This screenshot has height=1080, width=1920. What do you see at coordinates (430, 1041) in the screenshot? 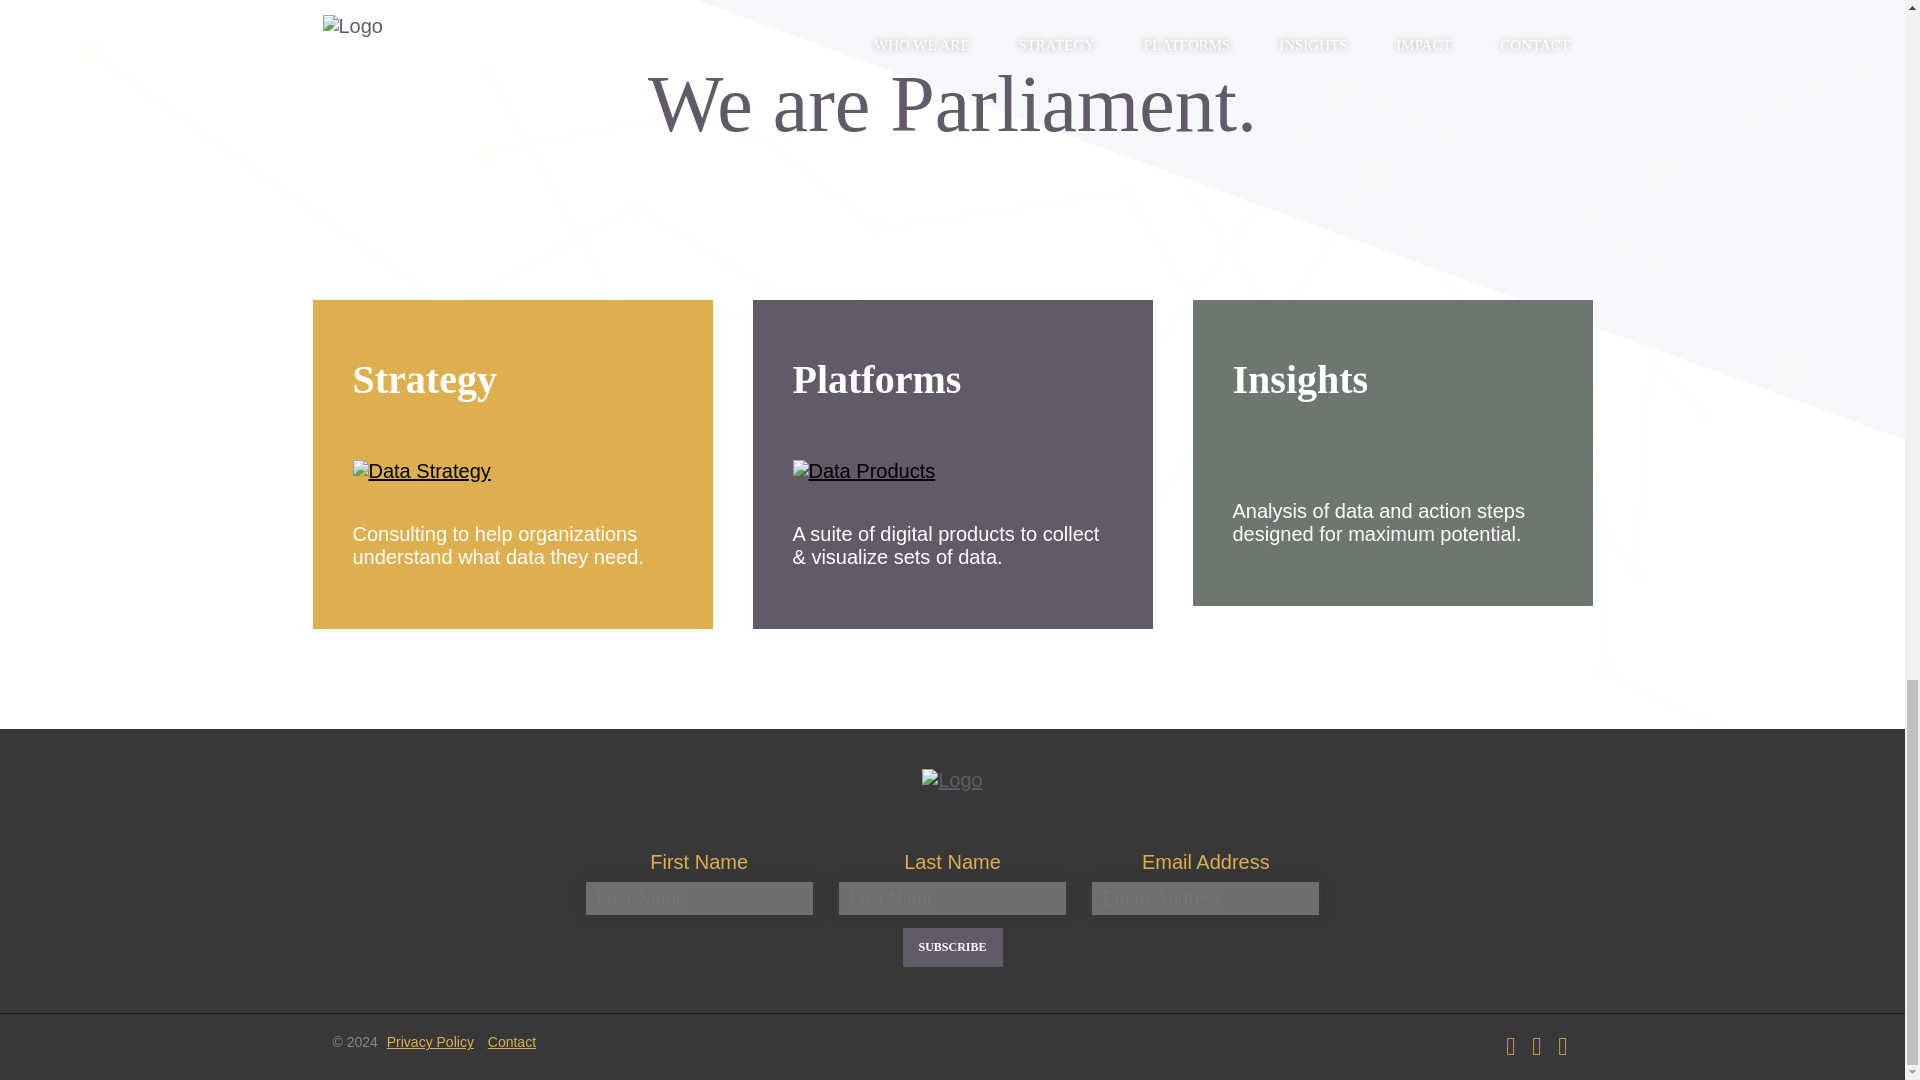
I see `Privacy Policy` at bounding box center [430, 1041].